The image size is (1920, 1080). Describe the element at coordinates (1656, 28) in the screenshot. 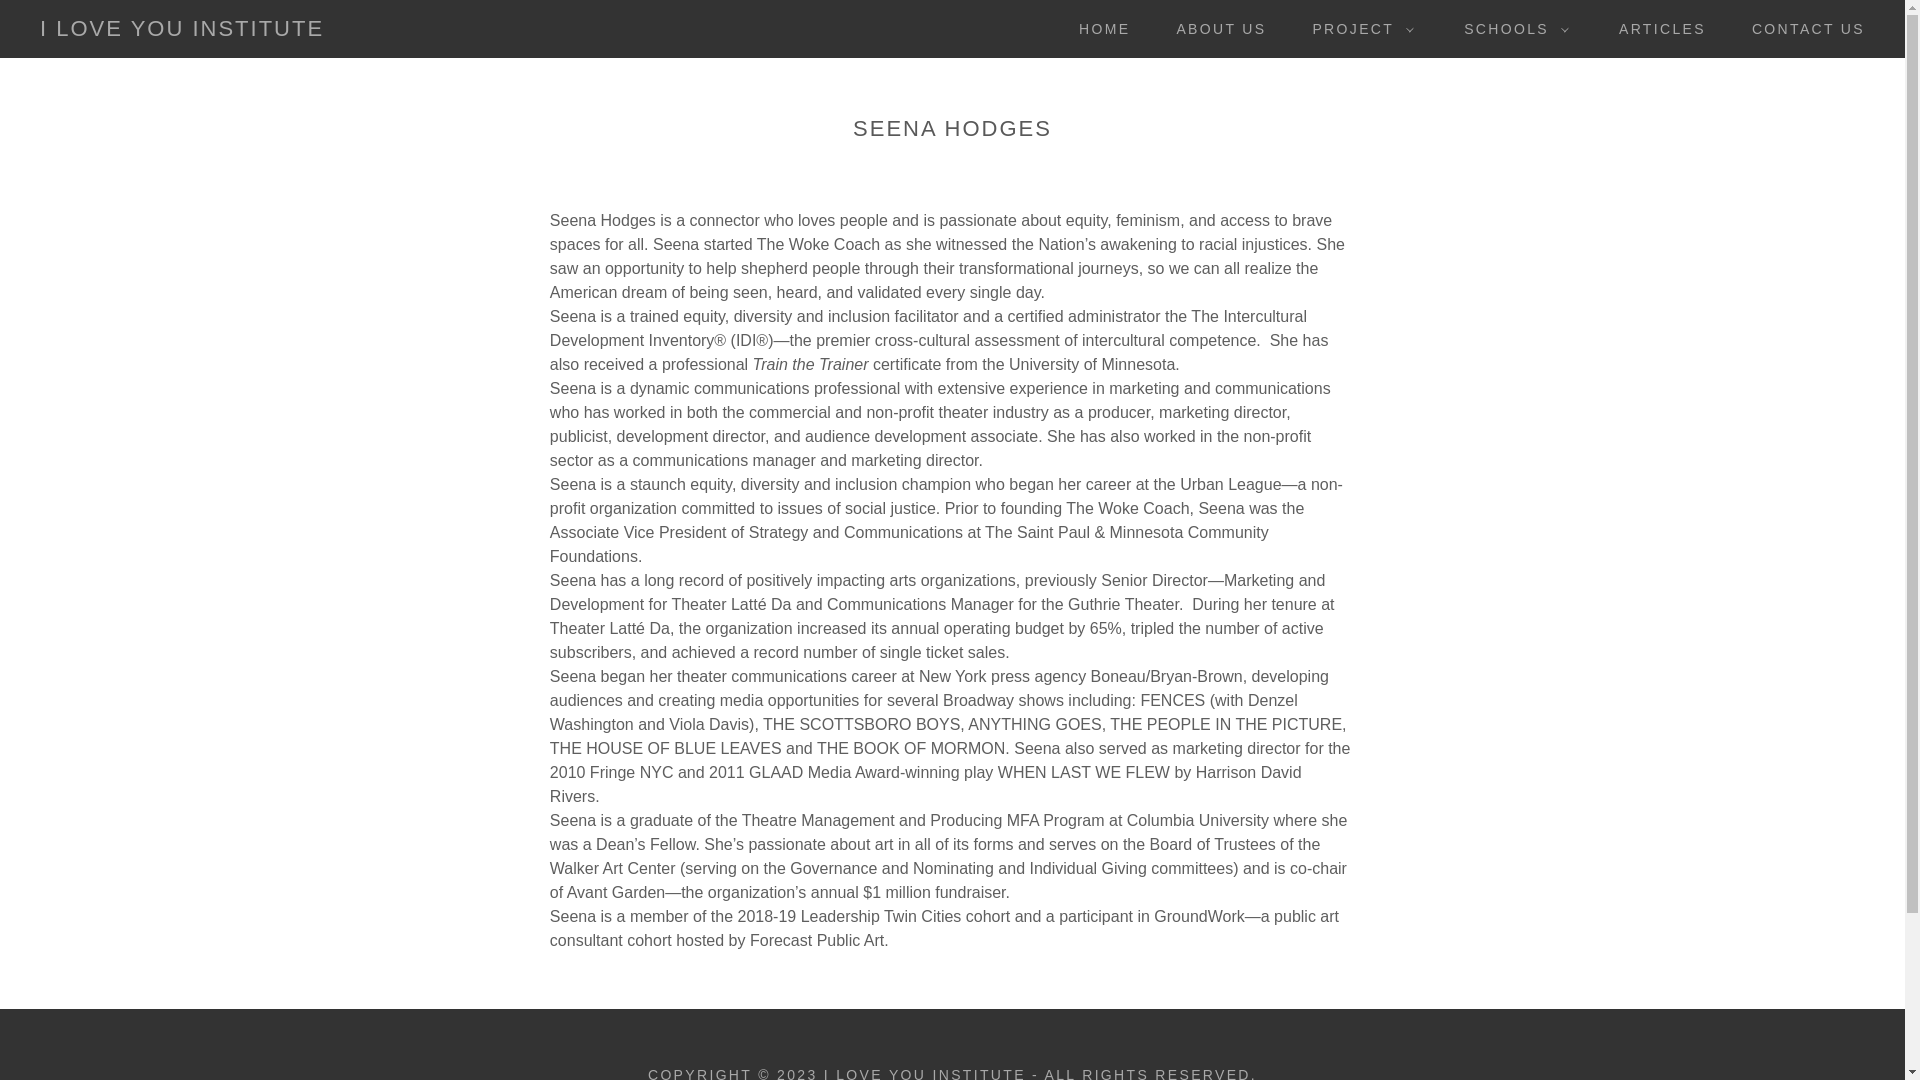

I see `ARTICLES` at that location.